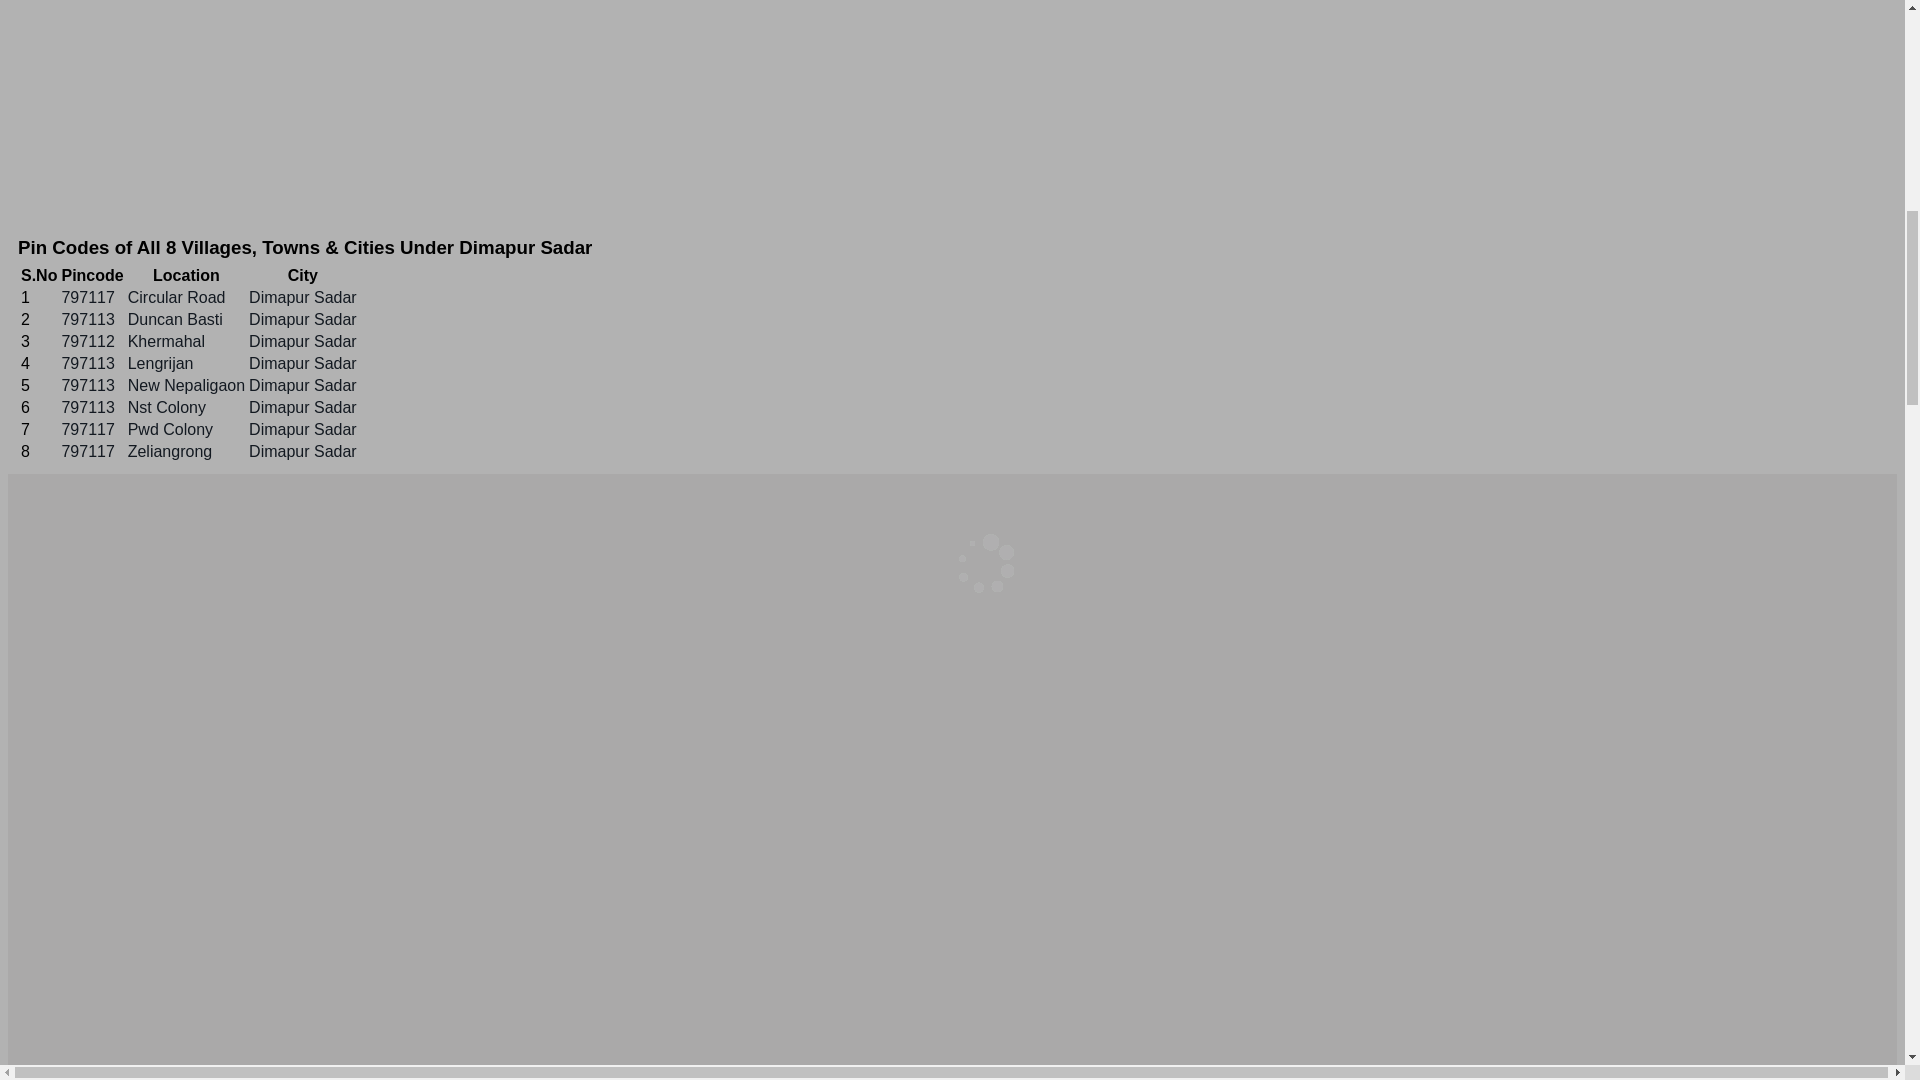 Image resolution: width=1920 pixels, height=1080 pixels. Describe the element at coordinates (170, 451) in the screenshot. I see `Dimapur` at that location.